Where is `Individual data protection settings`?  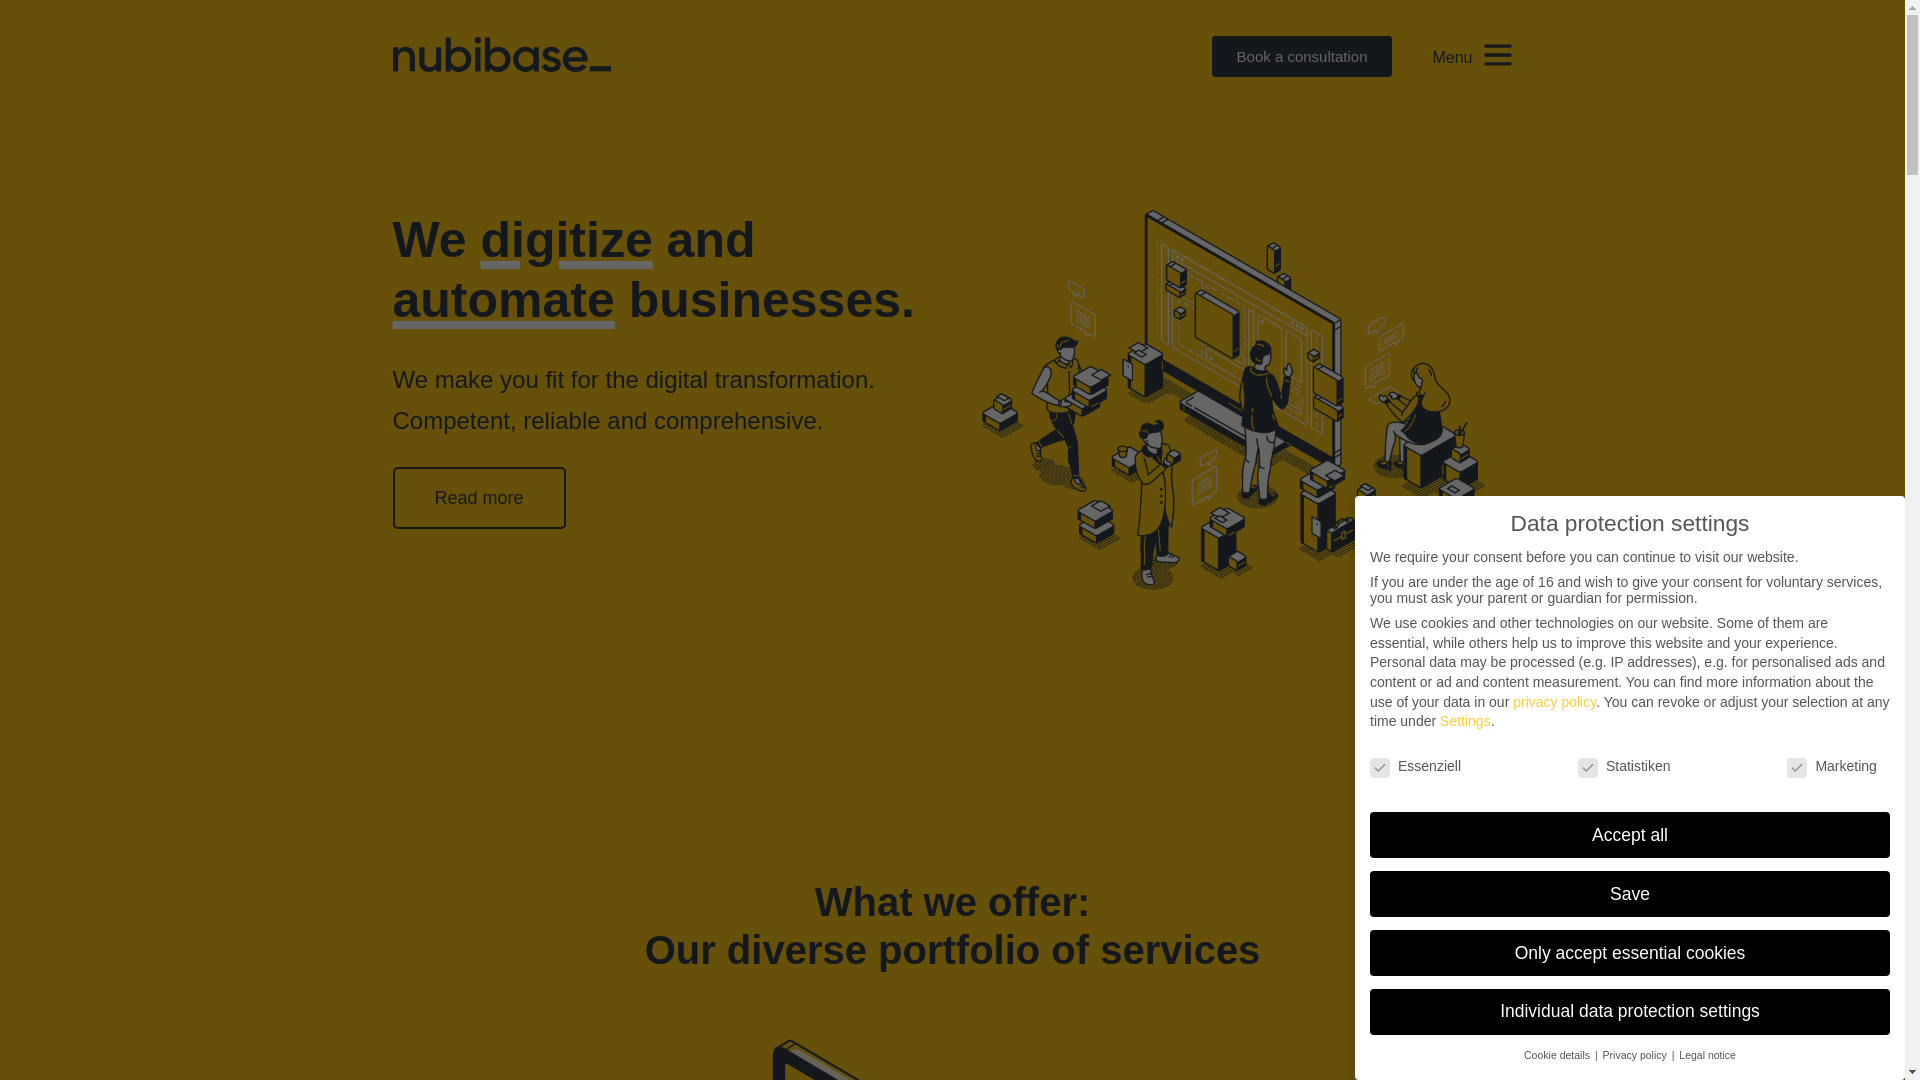 Individual data protection settings is located at coordinates (1630, 1012).